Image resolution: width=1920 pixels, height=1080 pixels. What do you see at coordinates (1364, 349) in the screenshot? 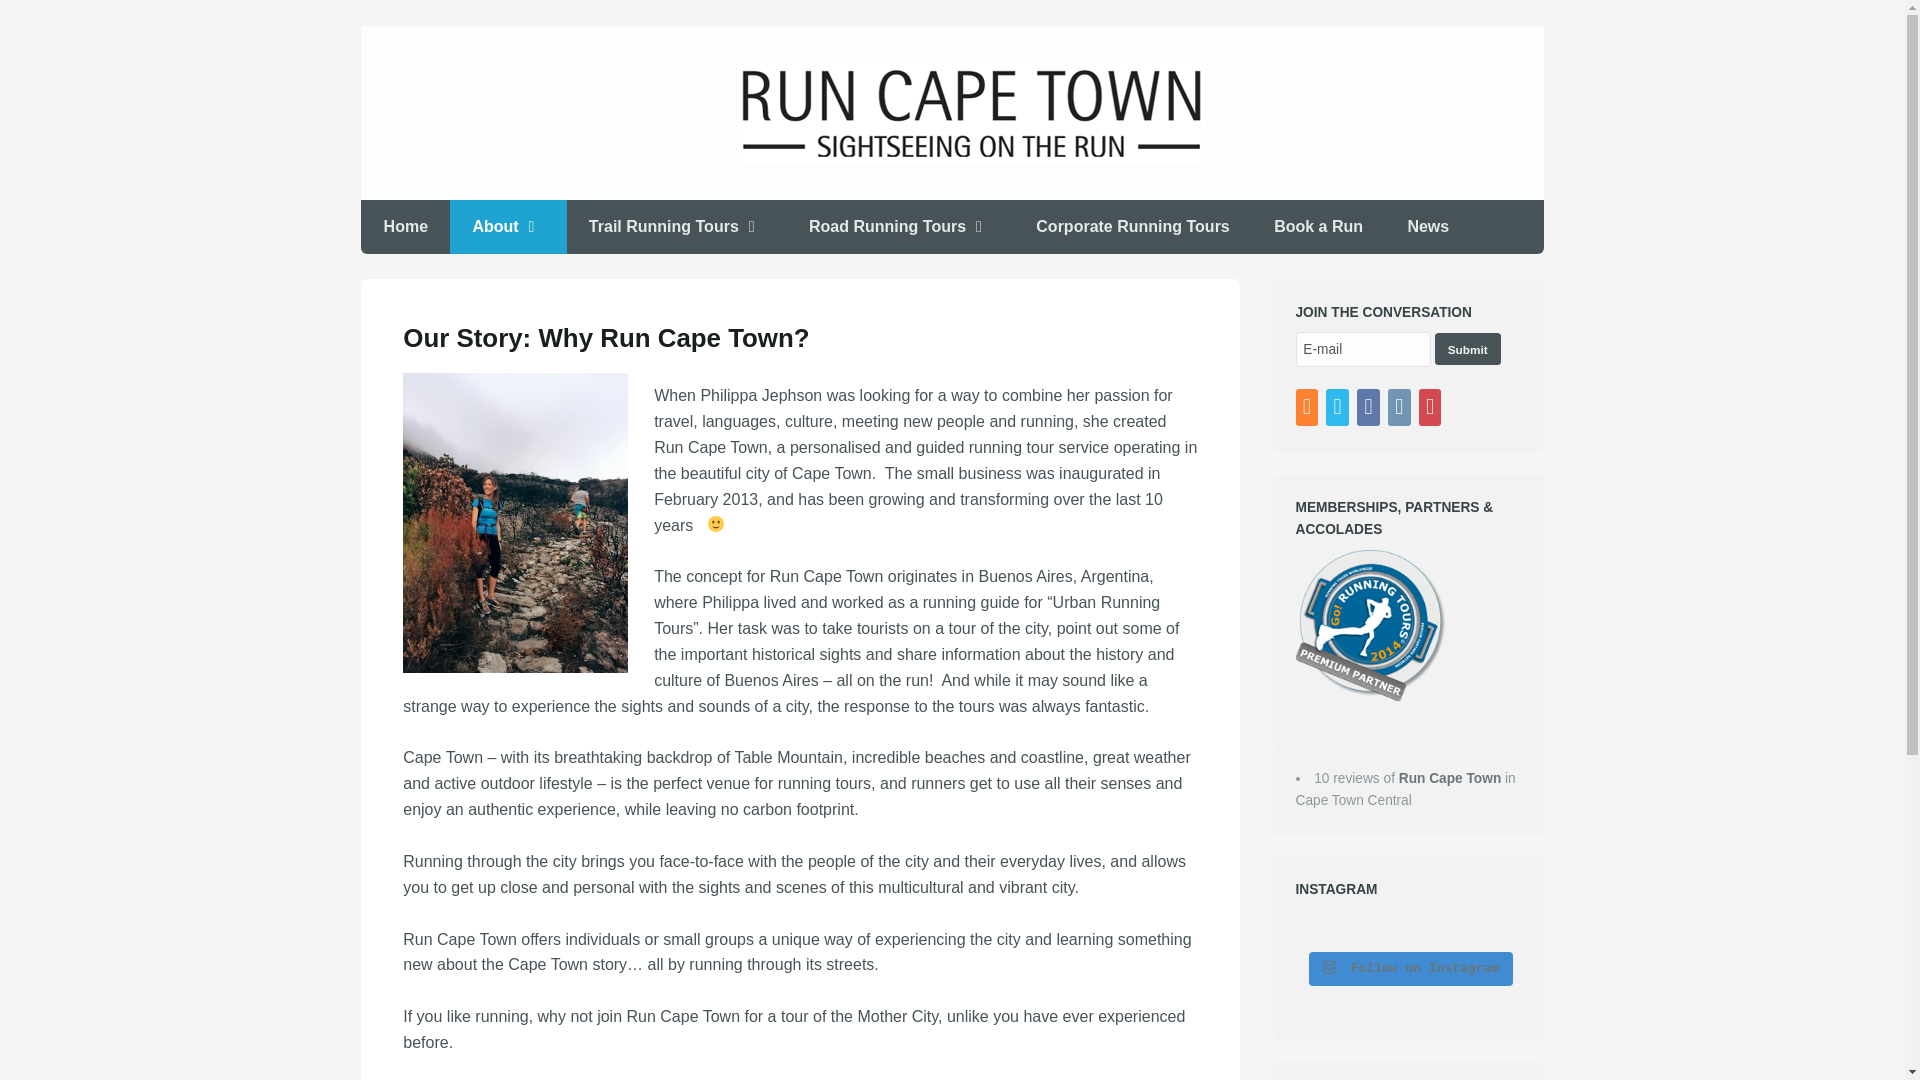
I see `E-mail` at bounding box center [1364, 349].